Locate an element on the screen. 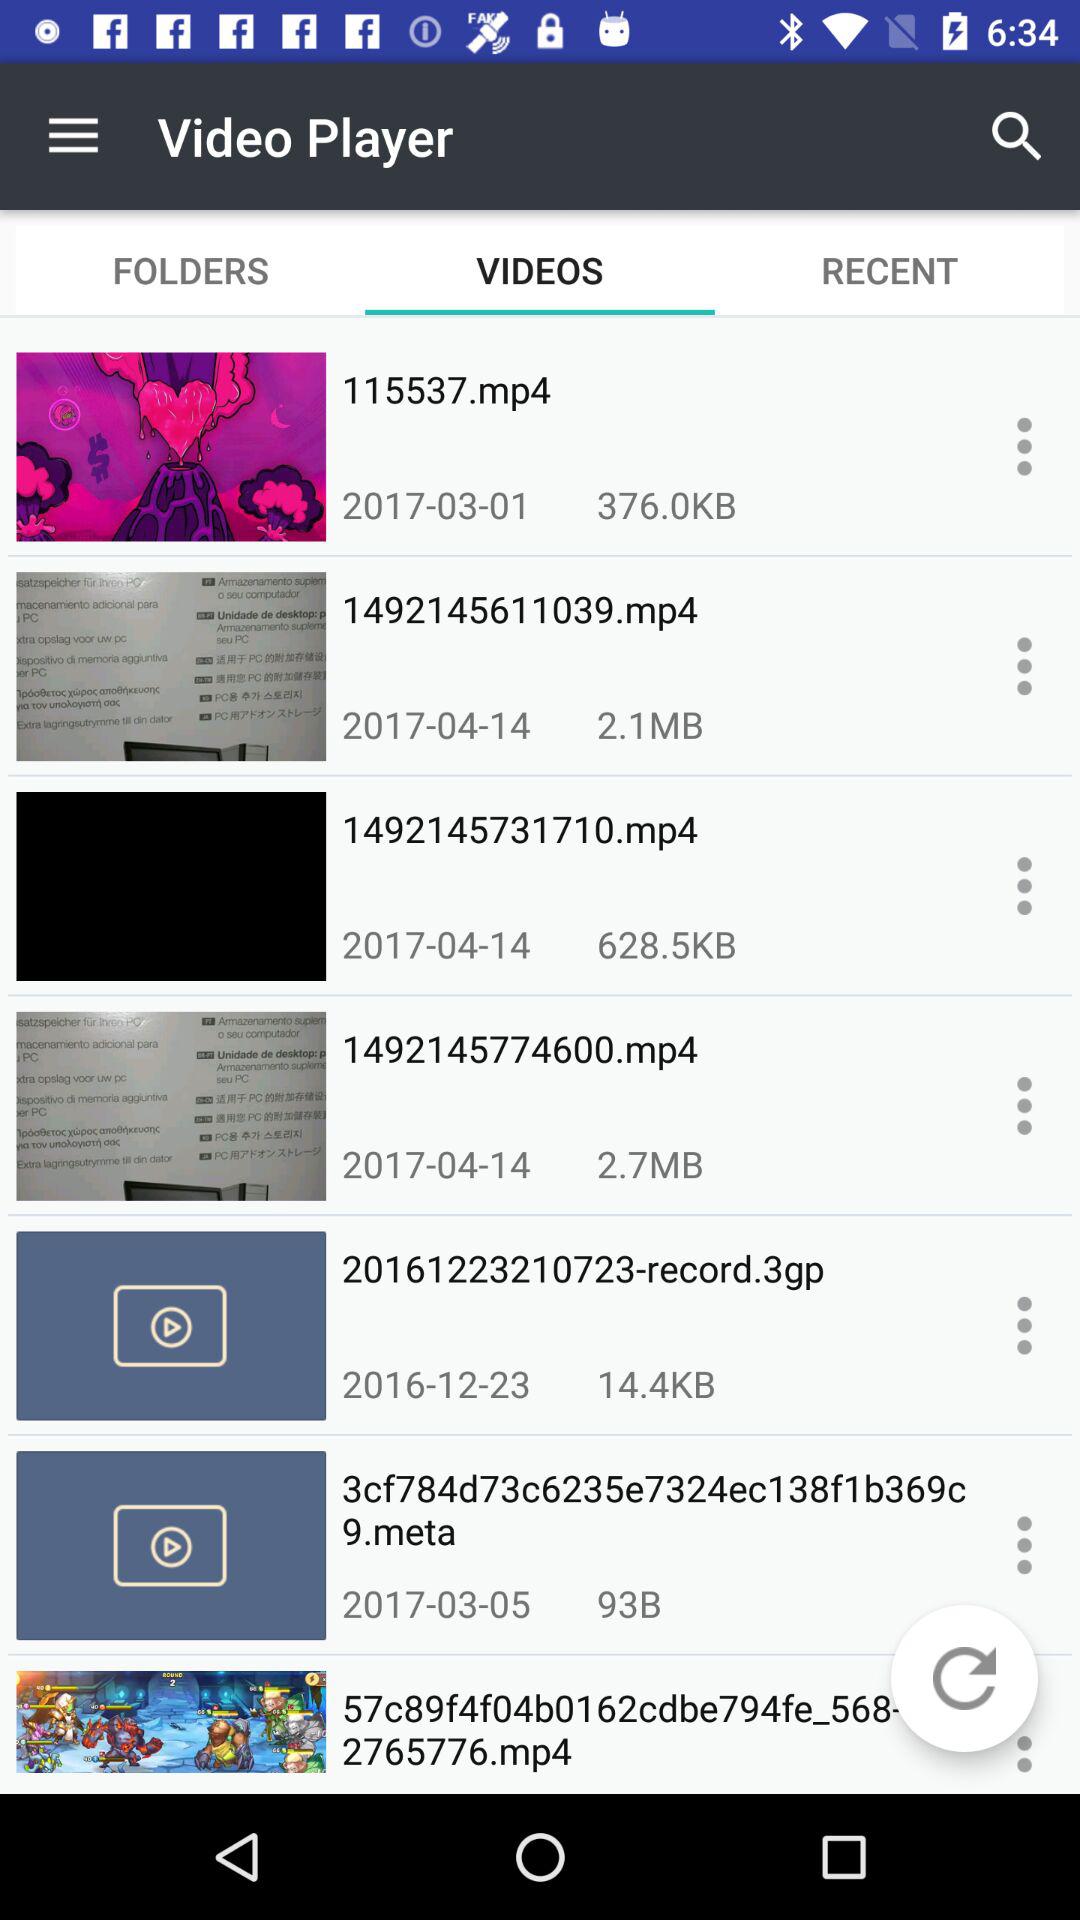  more info is located at coordinates (1024, 886).